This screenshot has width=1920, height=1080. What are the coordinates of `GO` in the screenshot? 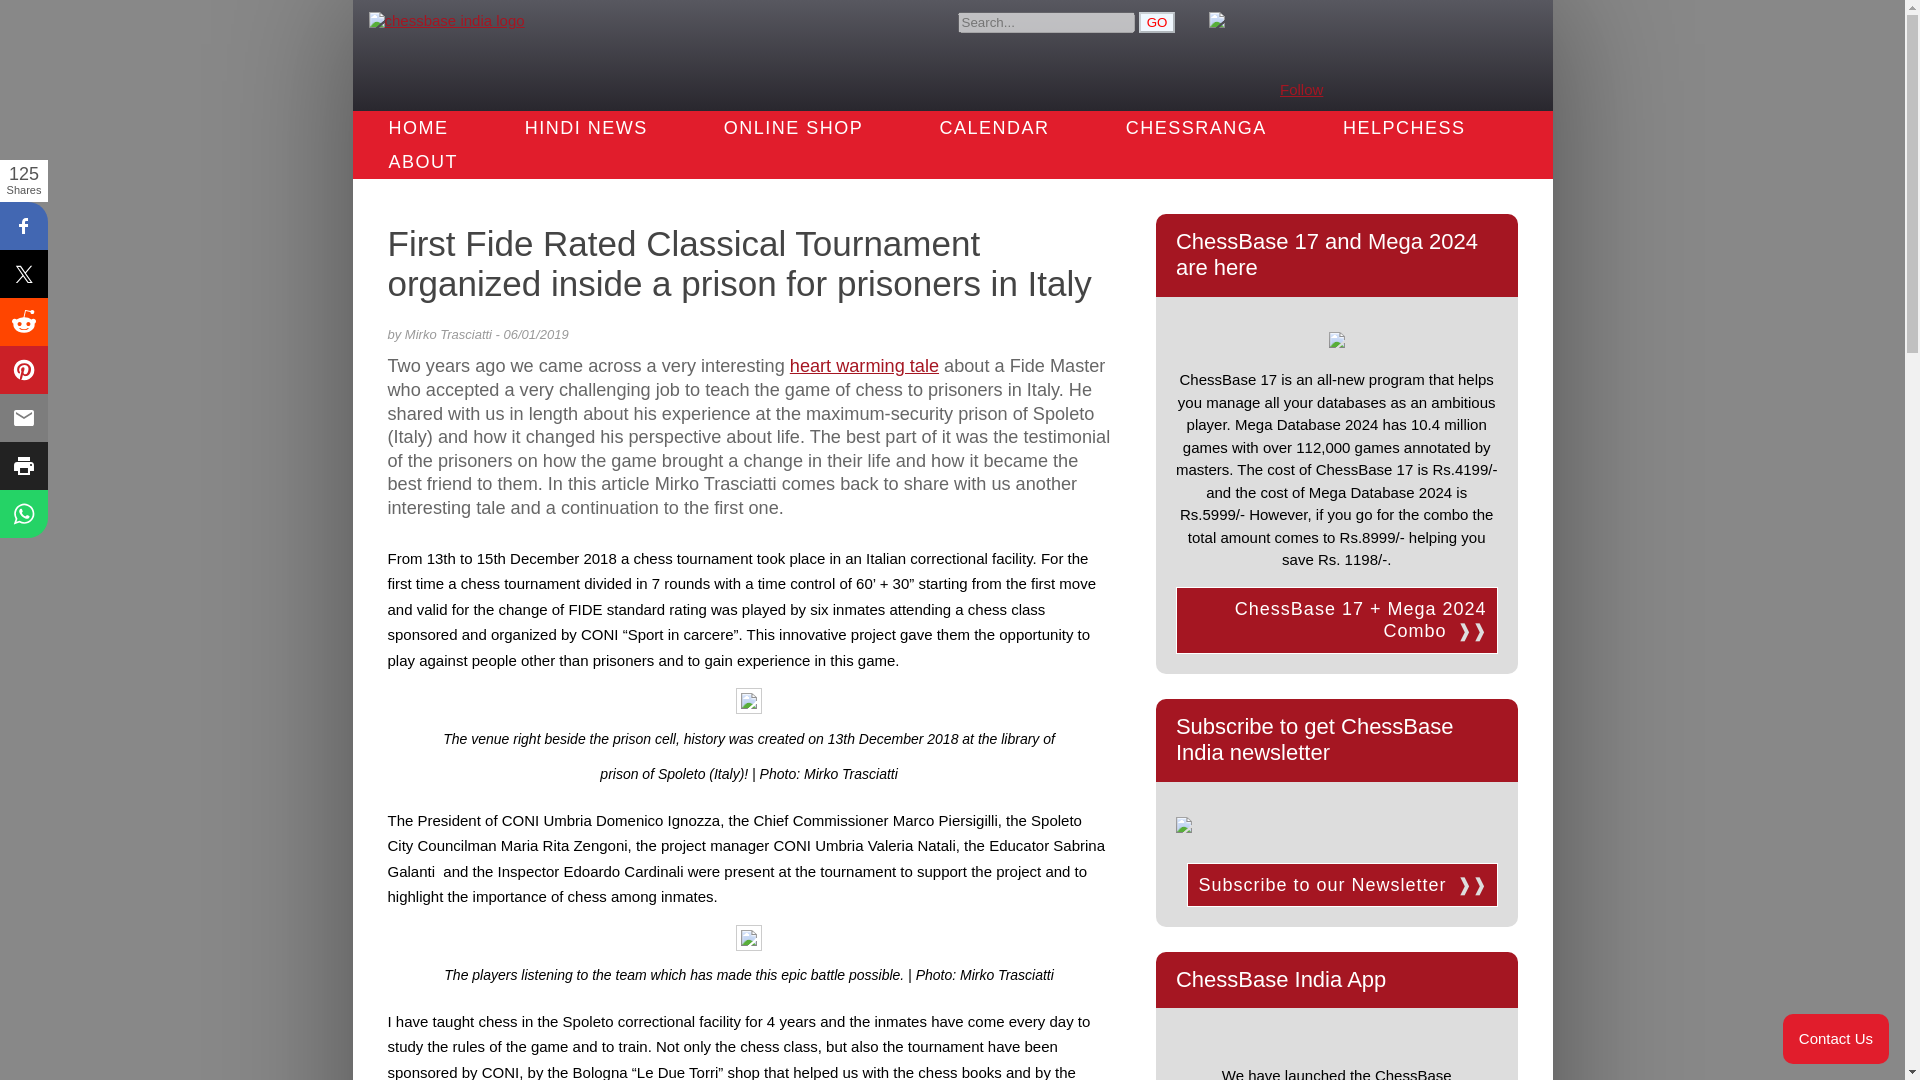 It's located at (1156, 22).